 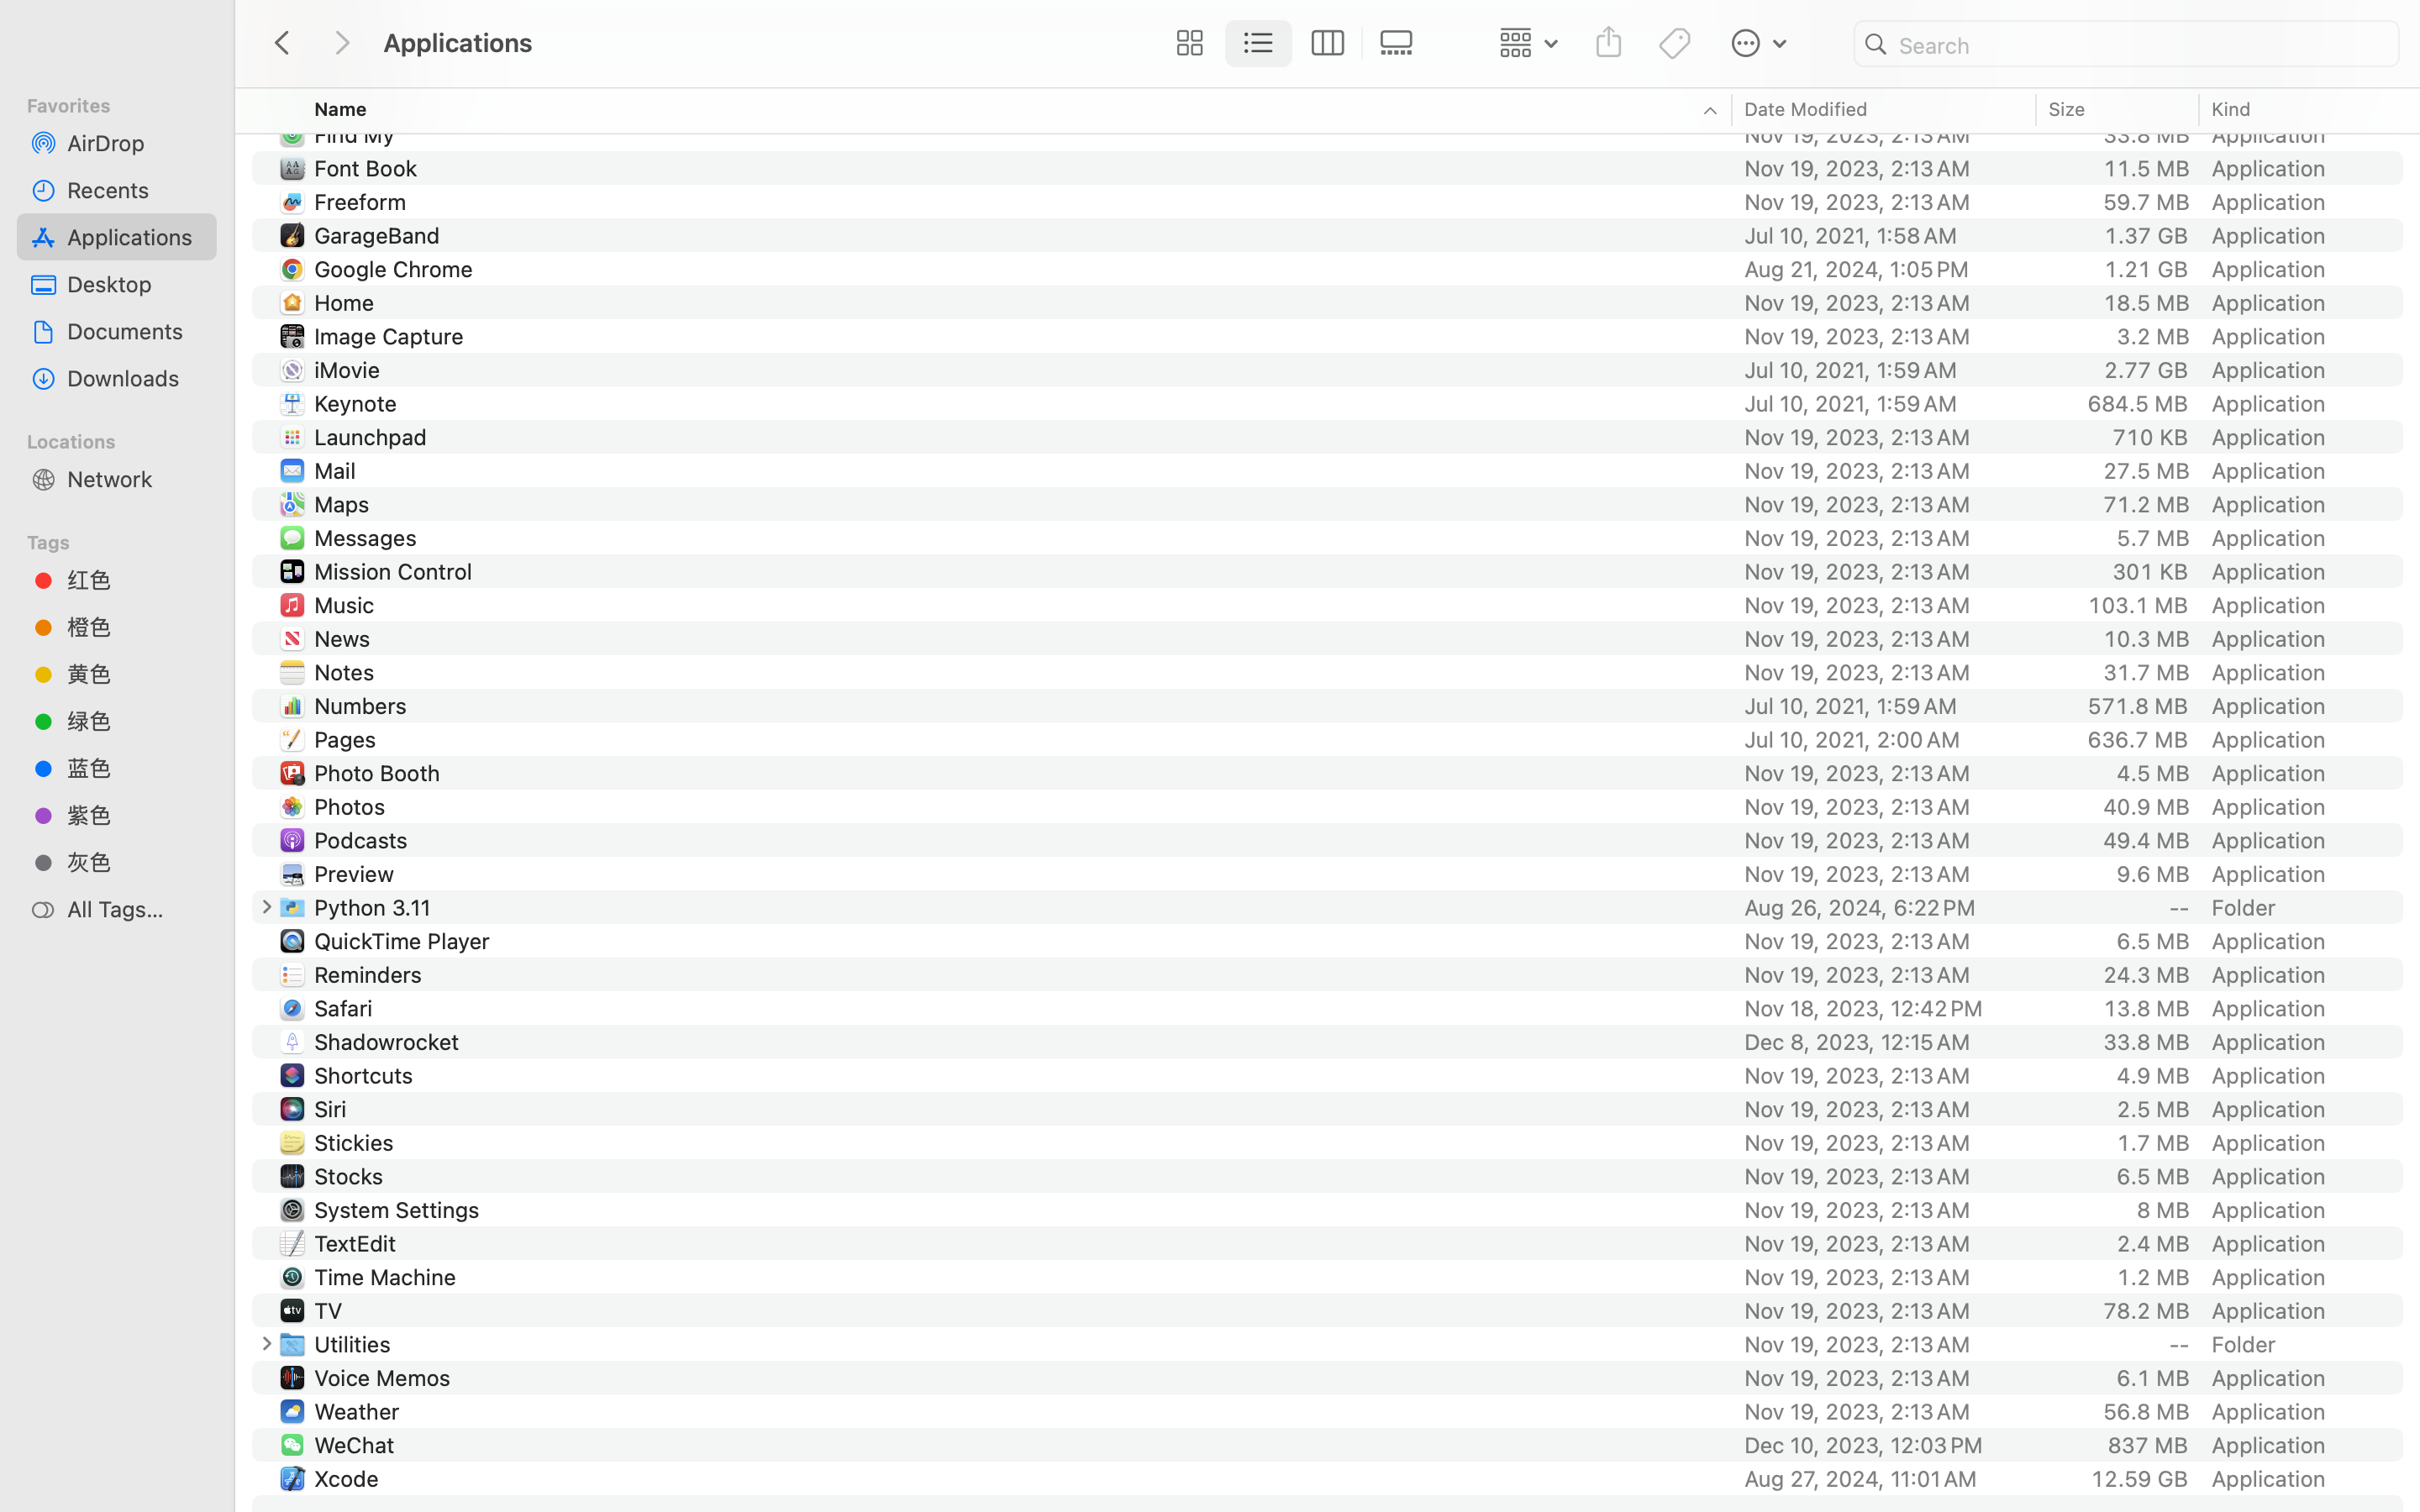 I want to click on 40.9 MB, so click(x=2146, y=806).